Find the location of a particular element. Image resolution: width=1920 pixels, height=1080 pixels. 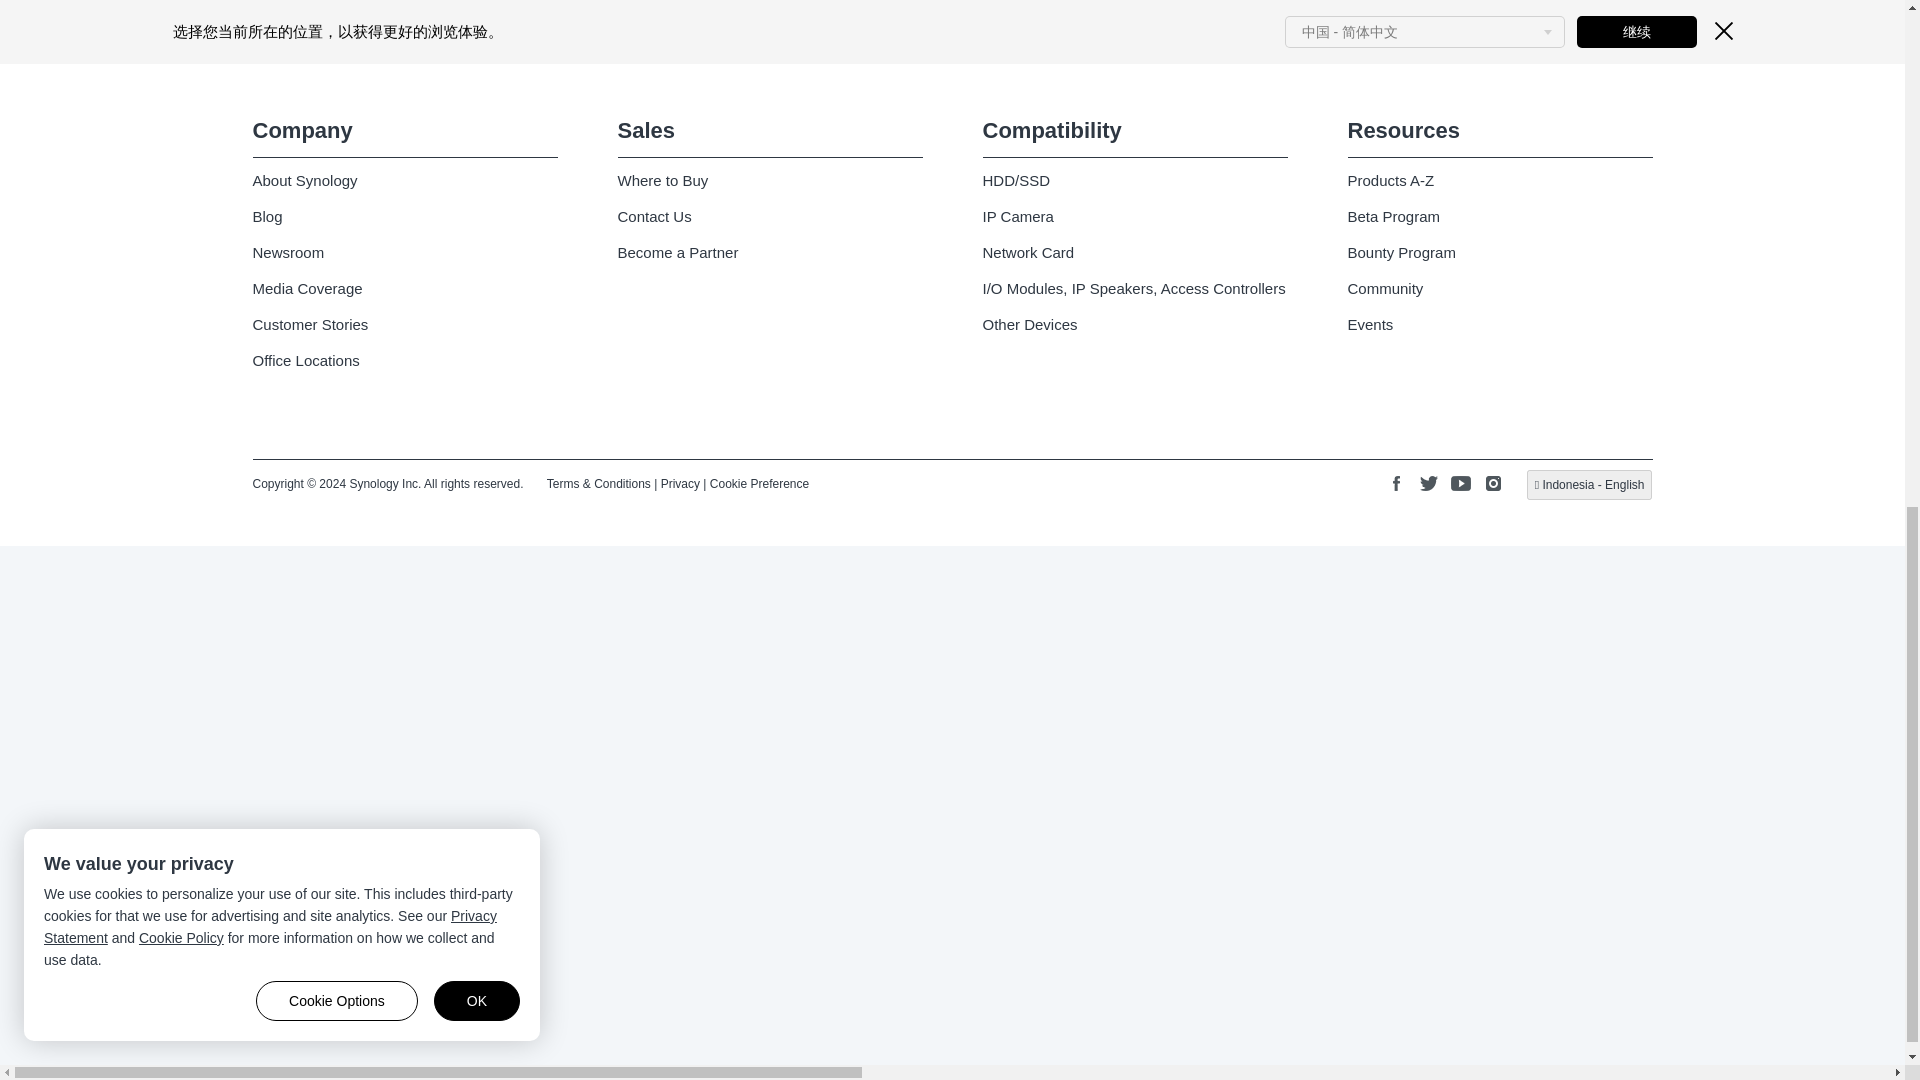

Twitter is located at coordinates (1428, 484).